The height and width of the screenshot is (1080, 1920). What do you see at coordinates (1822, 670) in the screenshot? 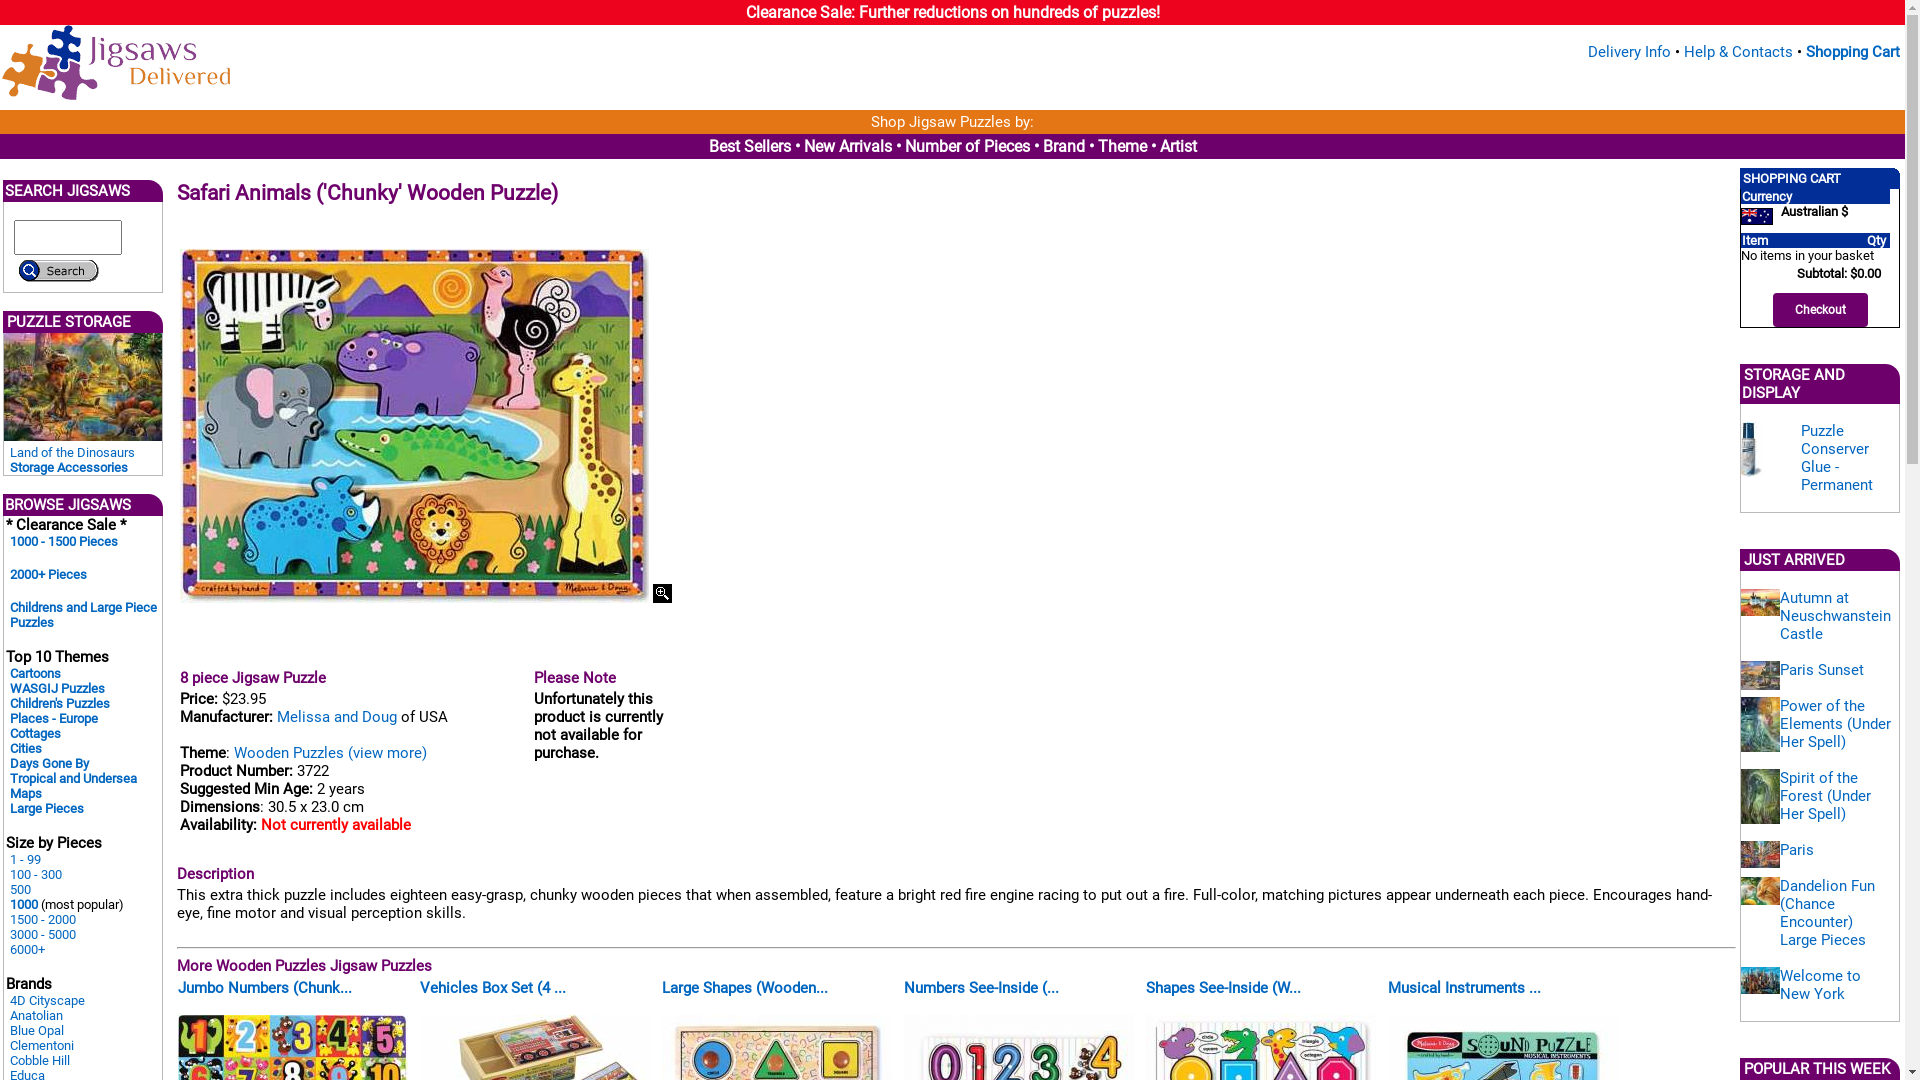
I see `Paris Sunset` at bounding box center [1822, 670].